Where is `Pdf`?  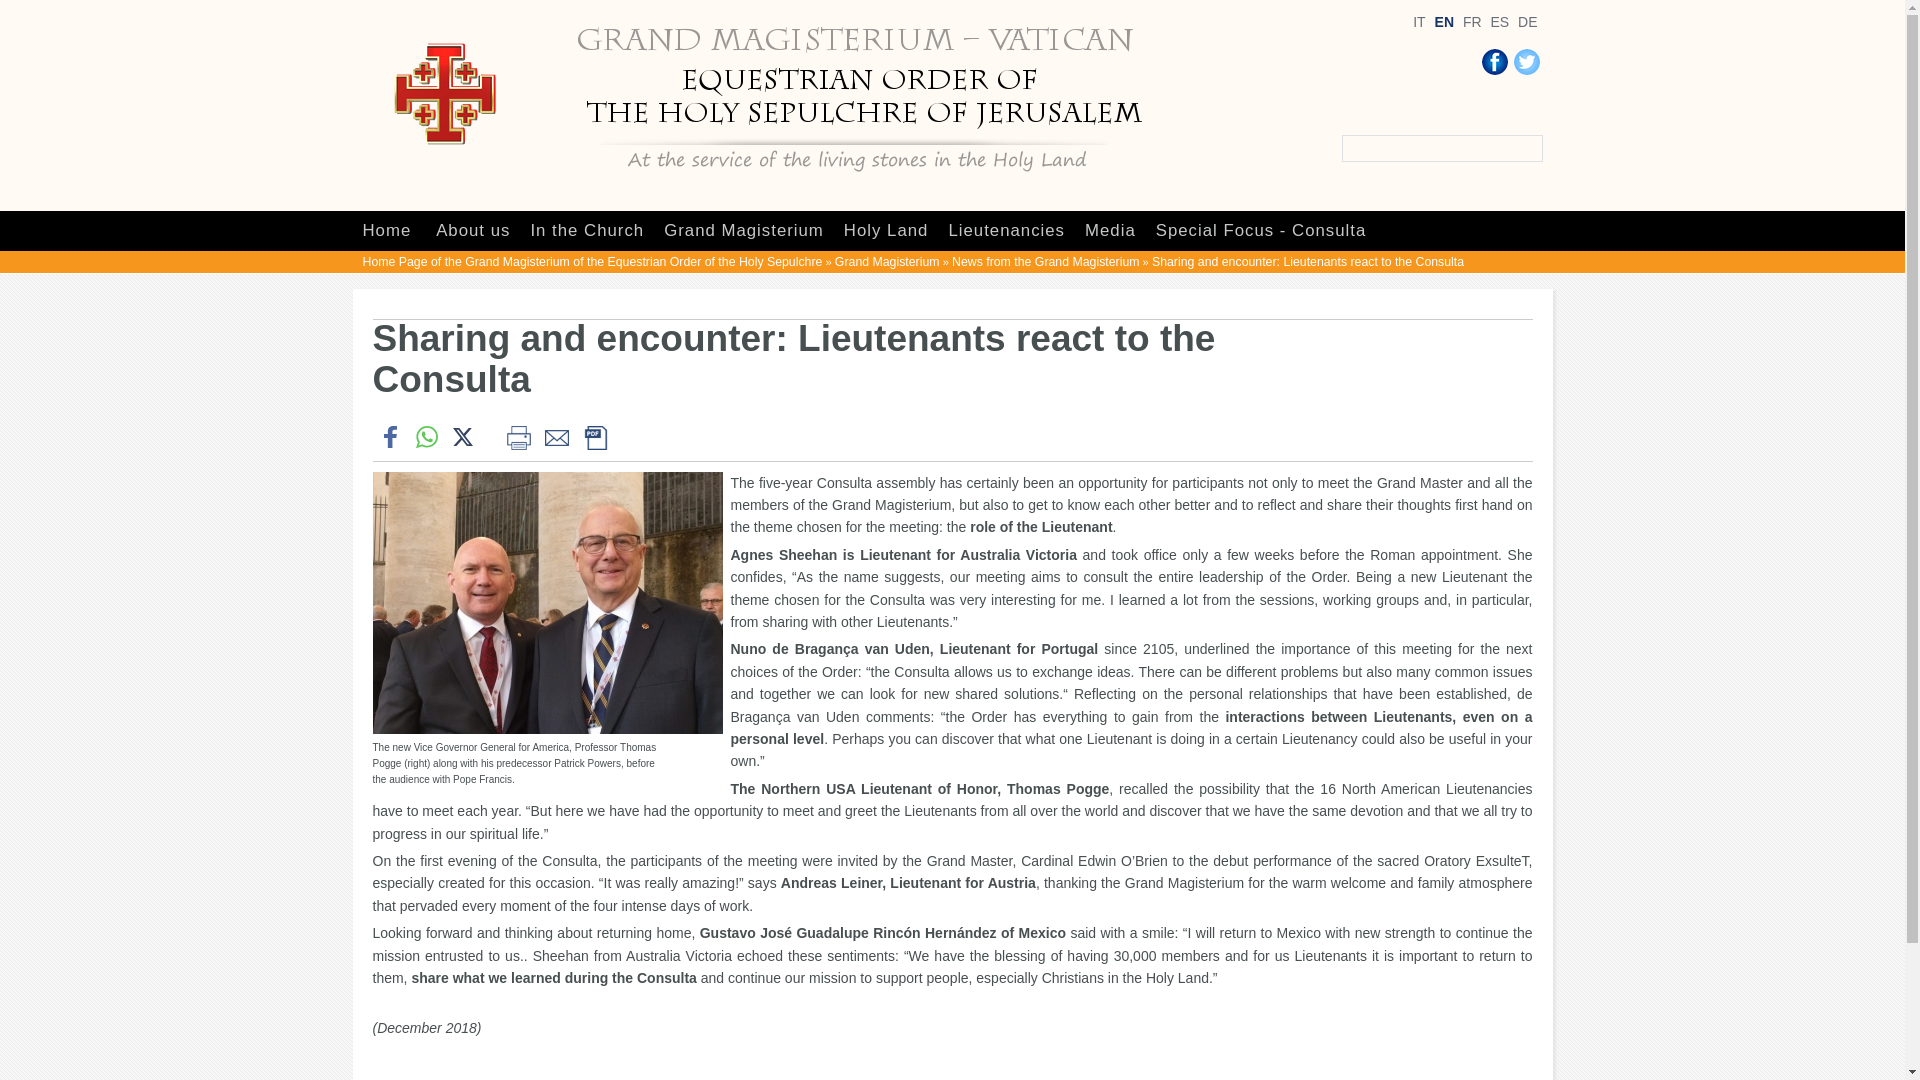 Pdf is located at coordinates (594, 436).